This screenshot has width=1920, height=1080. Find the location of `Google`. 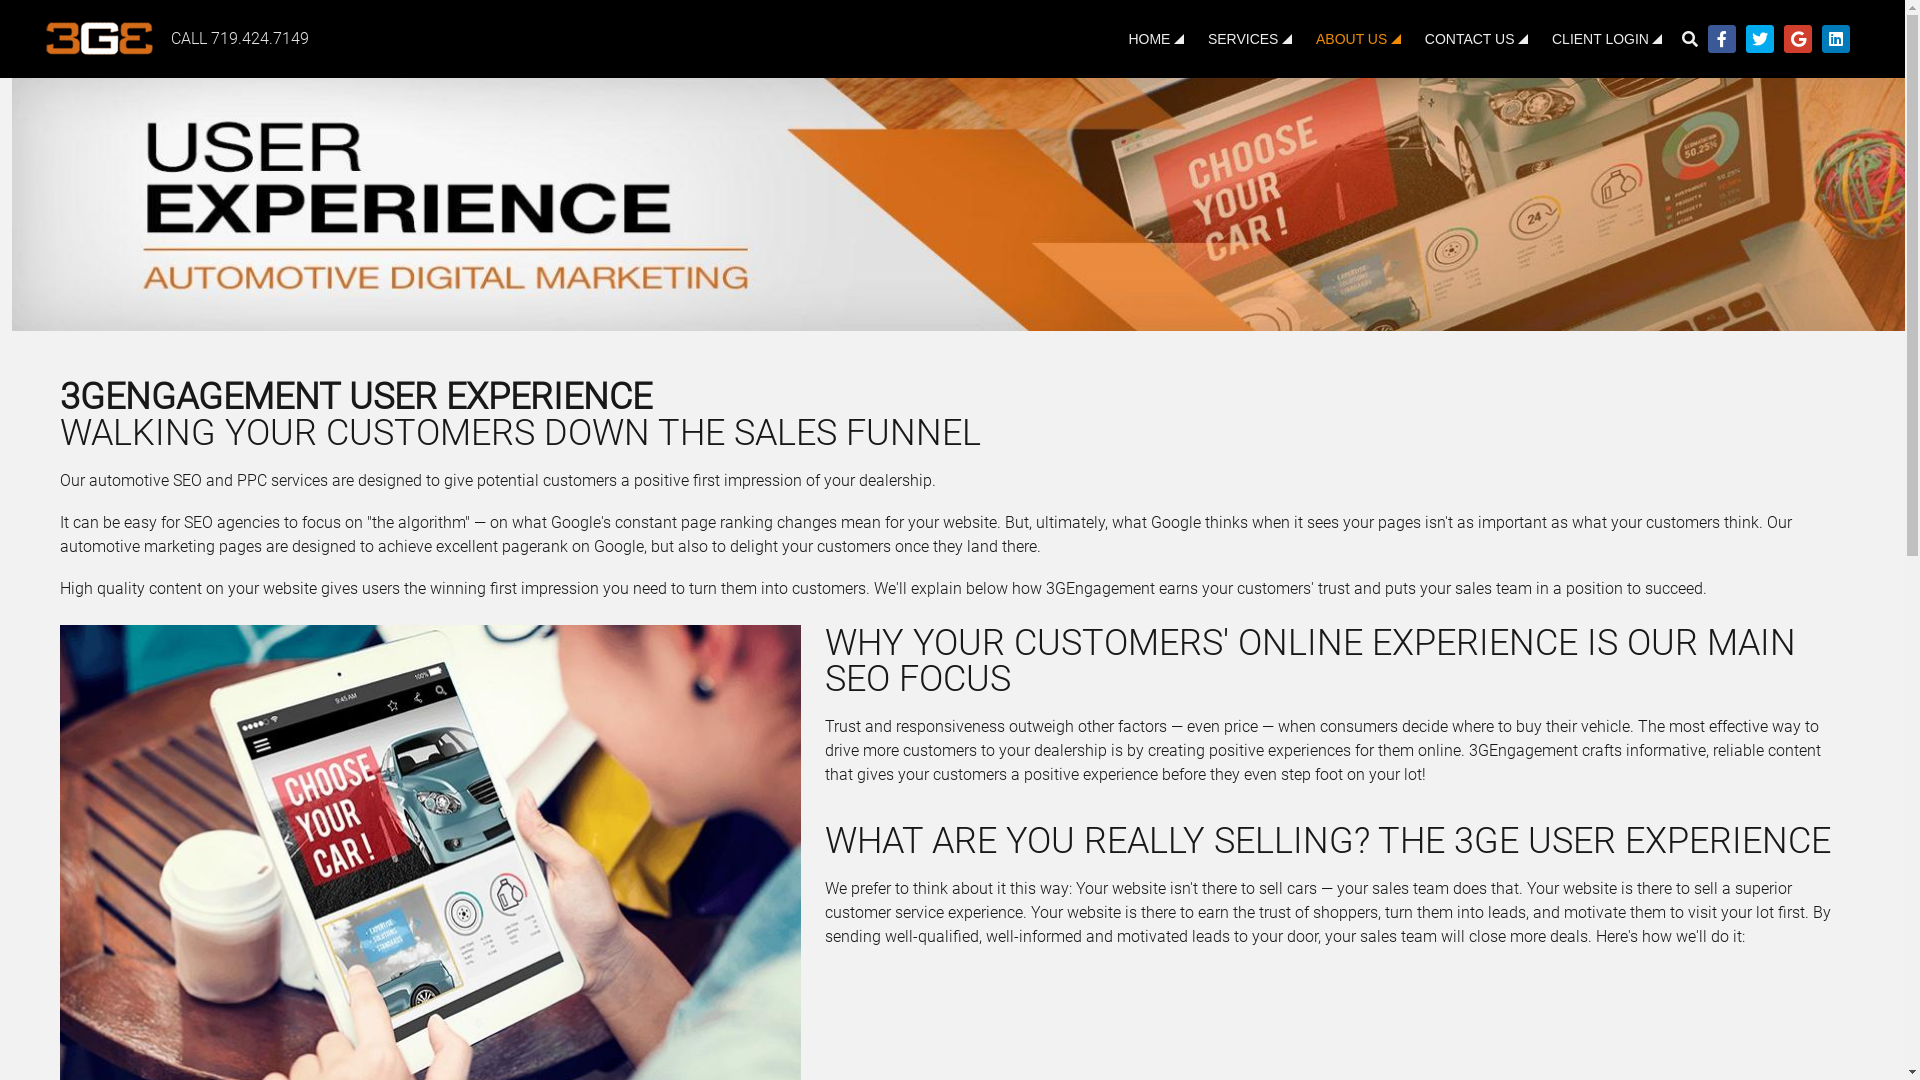

Google is located at coordinates (1798, 39).